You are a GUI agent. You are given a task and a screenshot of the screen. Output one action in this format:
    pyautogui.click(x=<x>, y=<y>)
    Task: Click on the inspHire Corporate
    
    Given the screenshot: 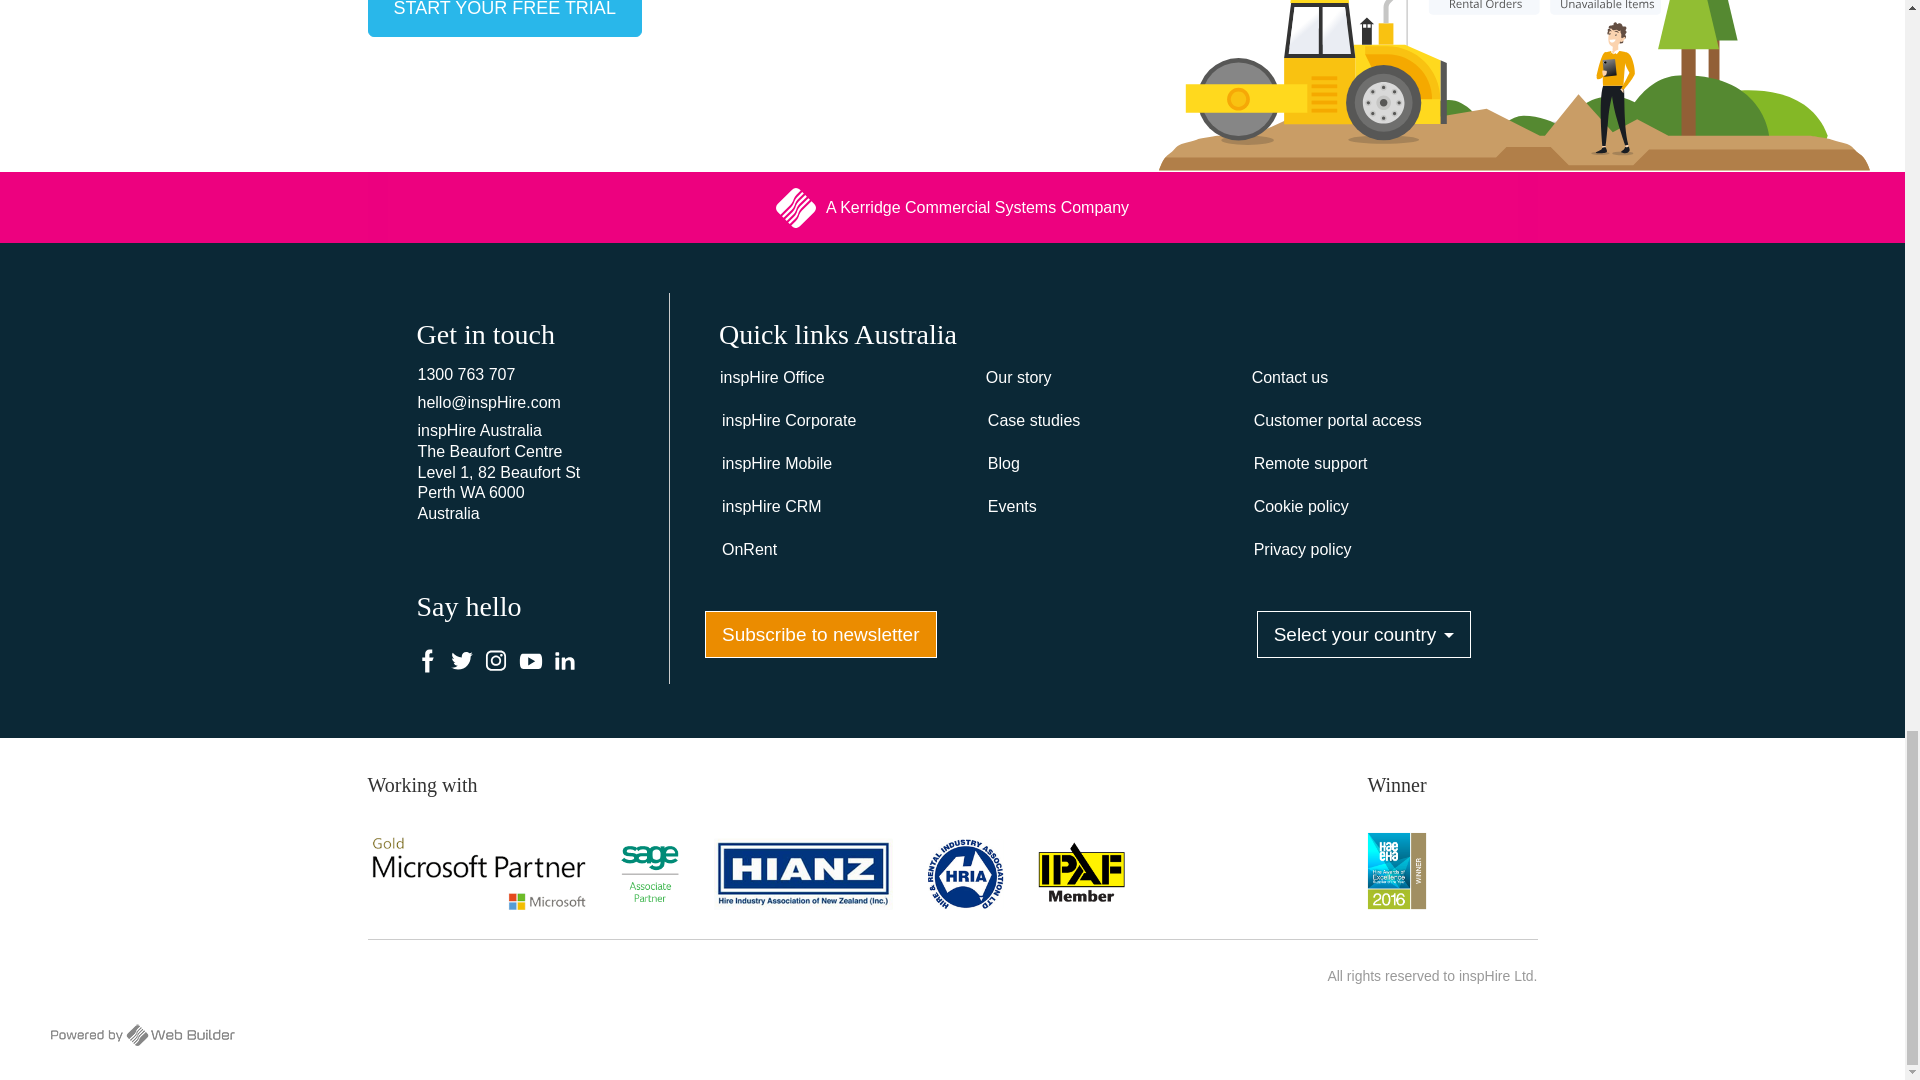 What is the action you would take?
    pyautogui.click(x=838, y=420)
    